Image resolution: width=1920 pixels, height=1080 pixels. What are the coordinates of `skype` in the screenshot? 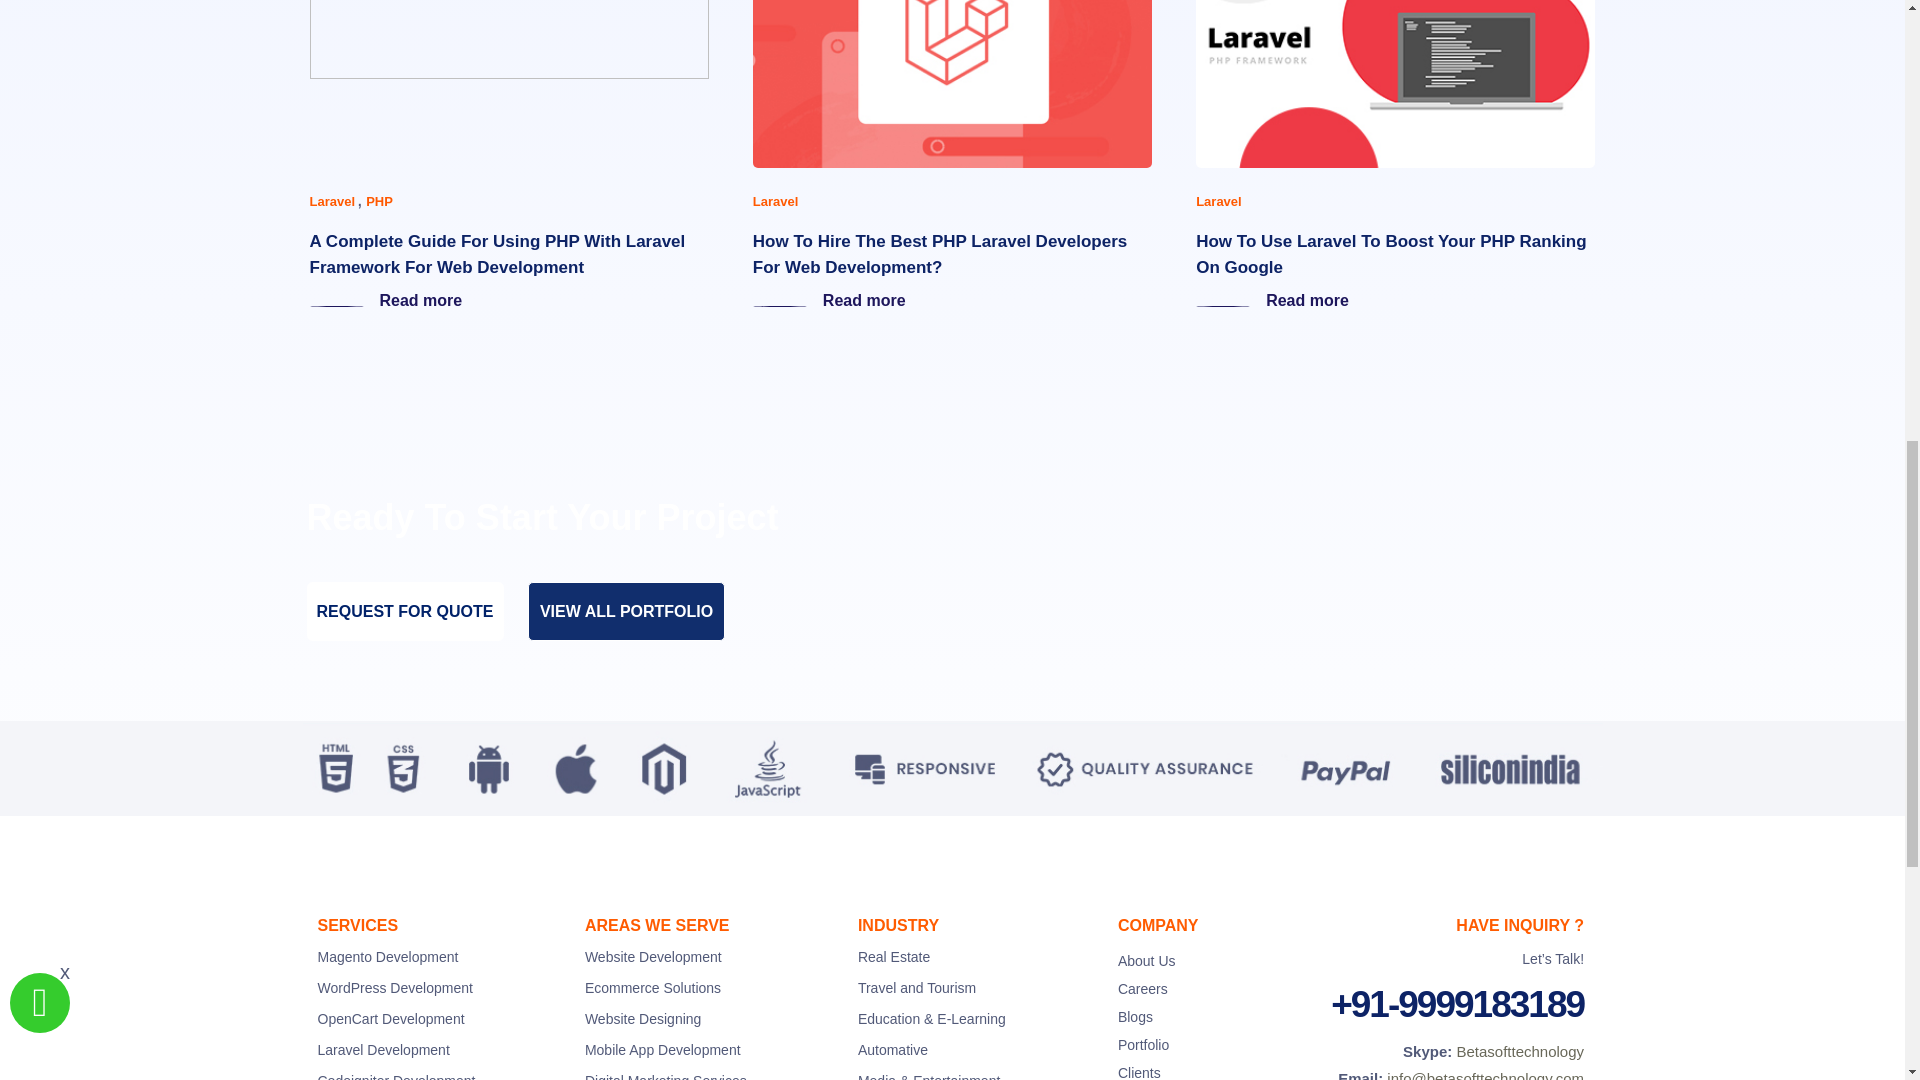 It's located at (1520, 1051).